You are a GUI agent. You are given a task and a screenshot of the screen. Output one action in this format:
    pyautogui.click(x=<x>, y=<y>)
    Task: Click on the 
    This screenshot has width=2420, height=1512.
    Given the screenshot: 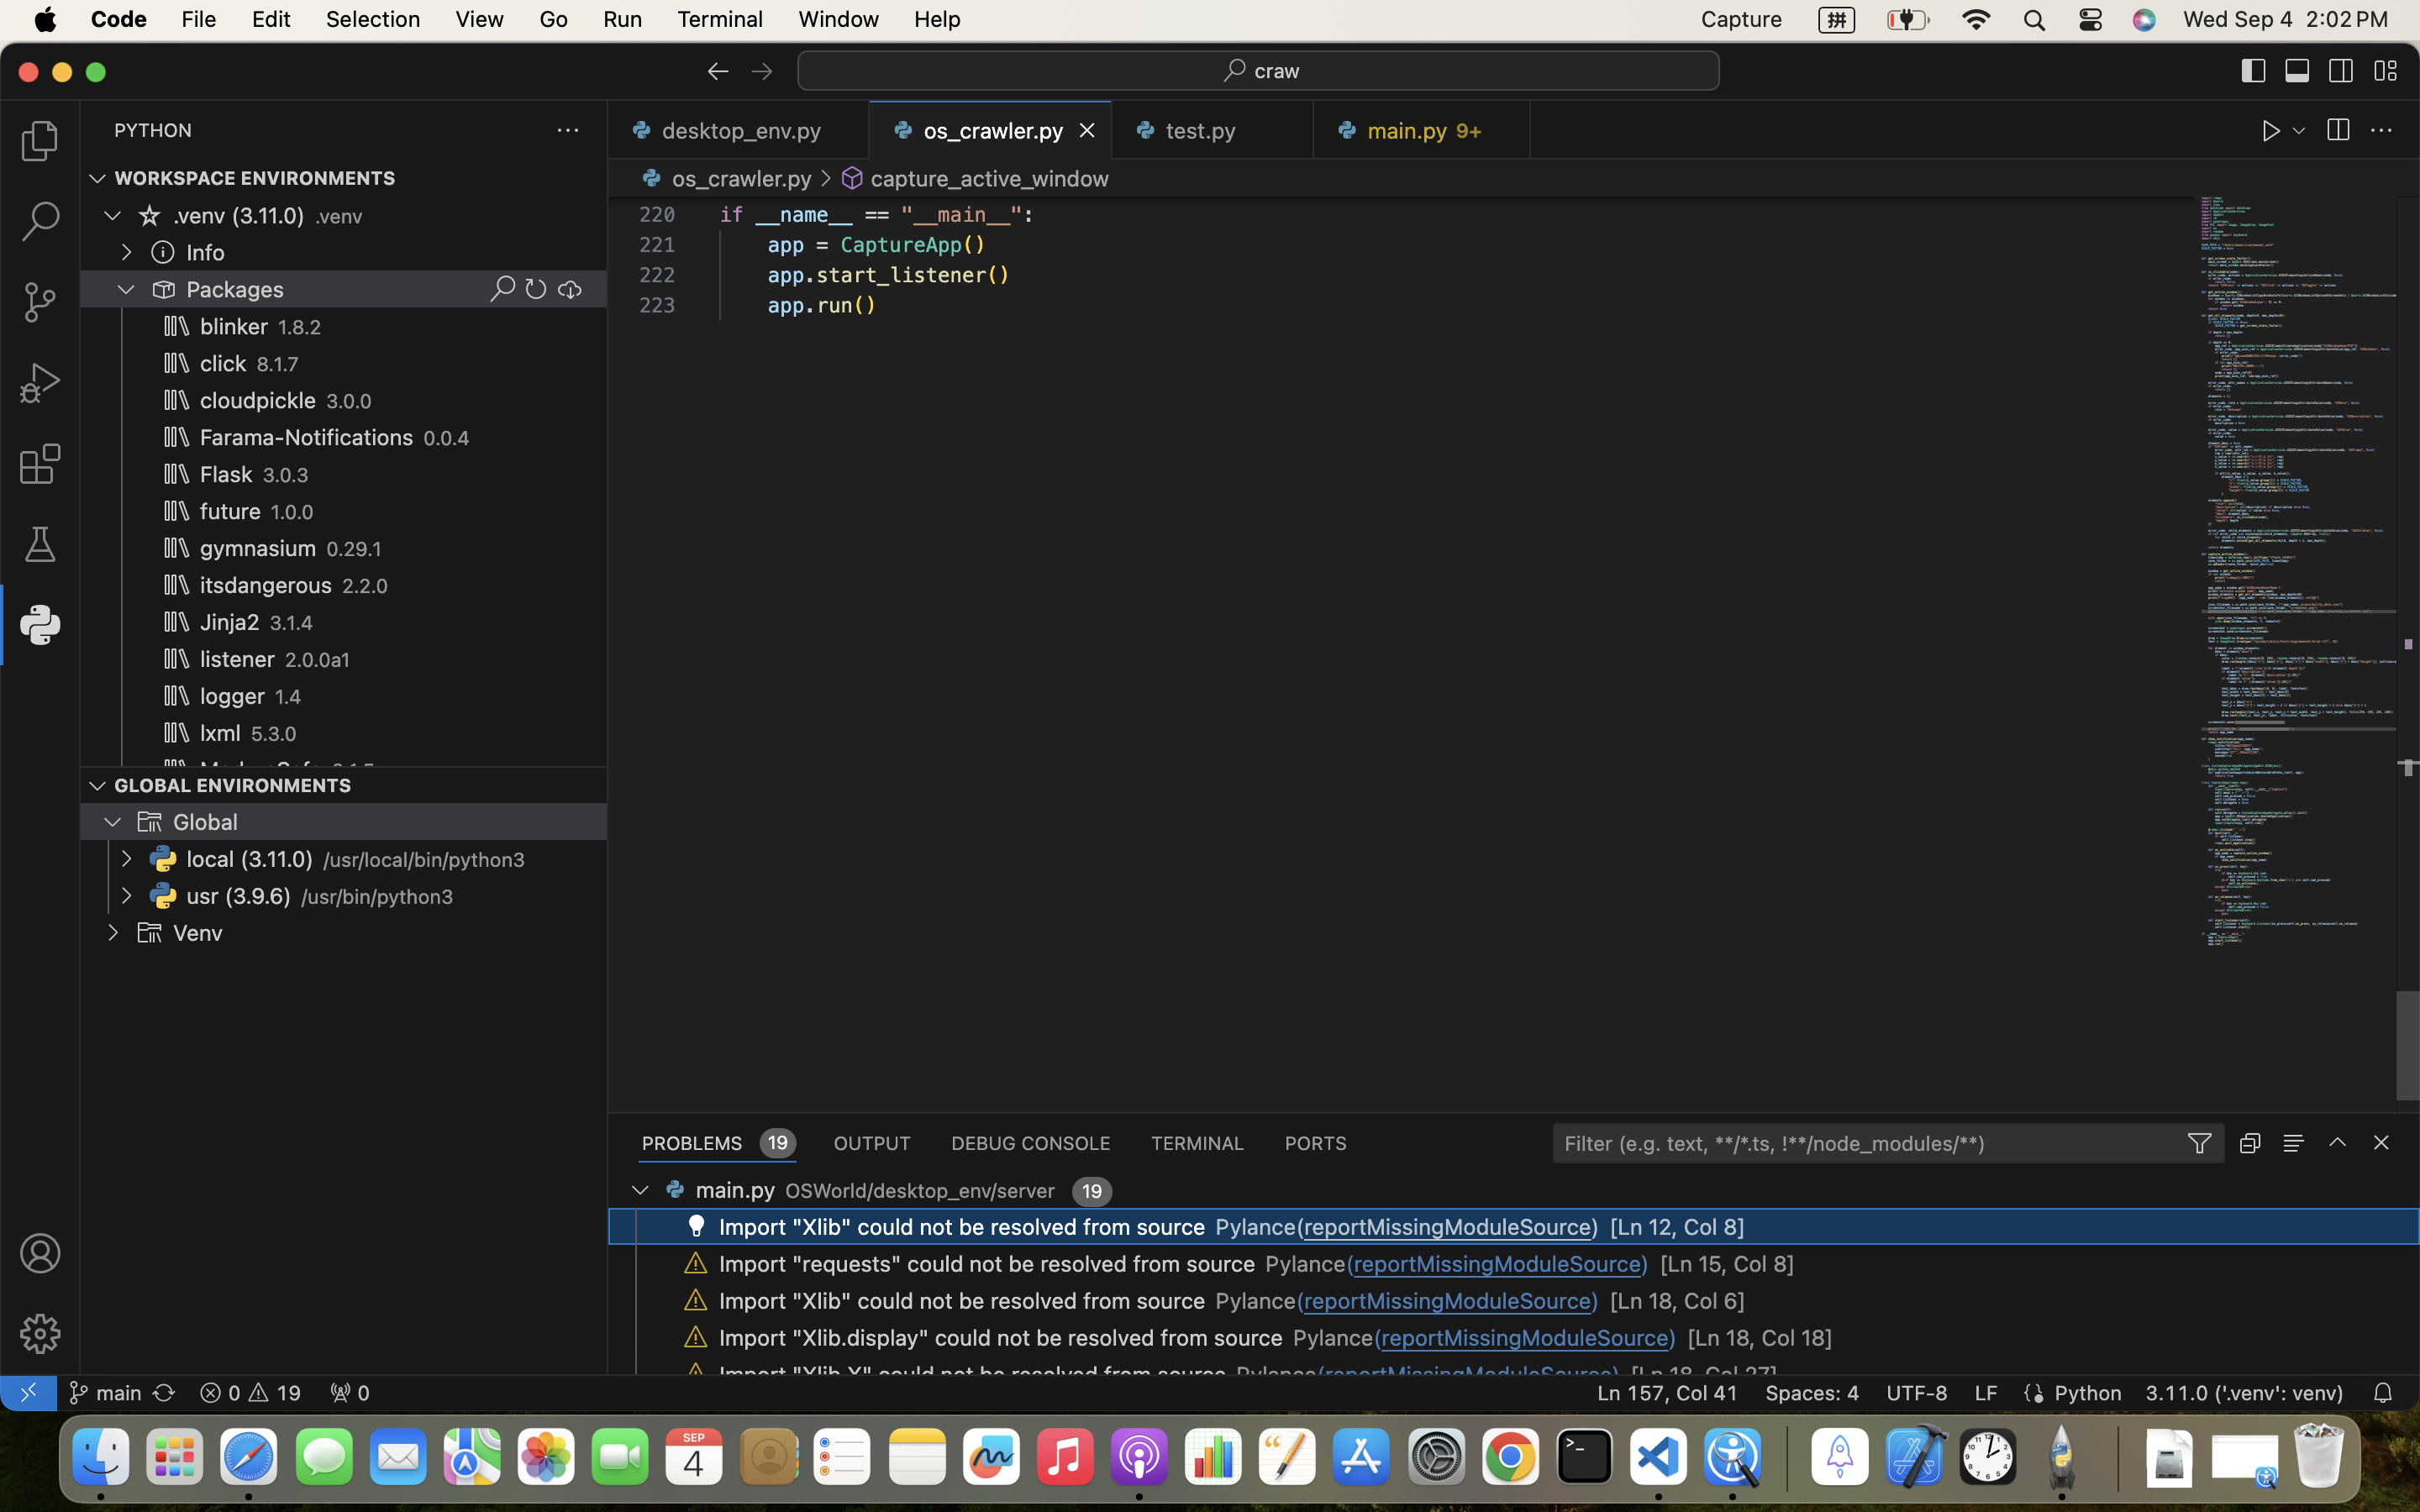 What is the action you would take?
    pyautogui.click(x=762, y=71)
    